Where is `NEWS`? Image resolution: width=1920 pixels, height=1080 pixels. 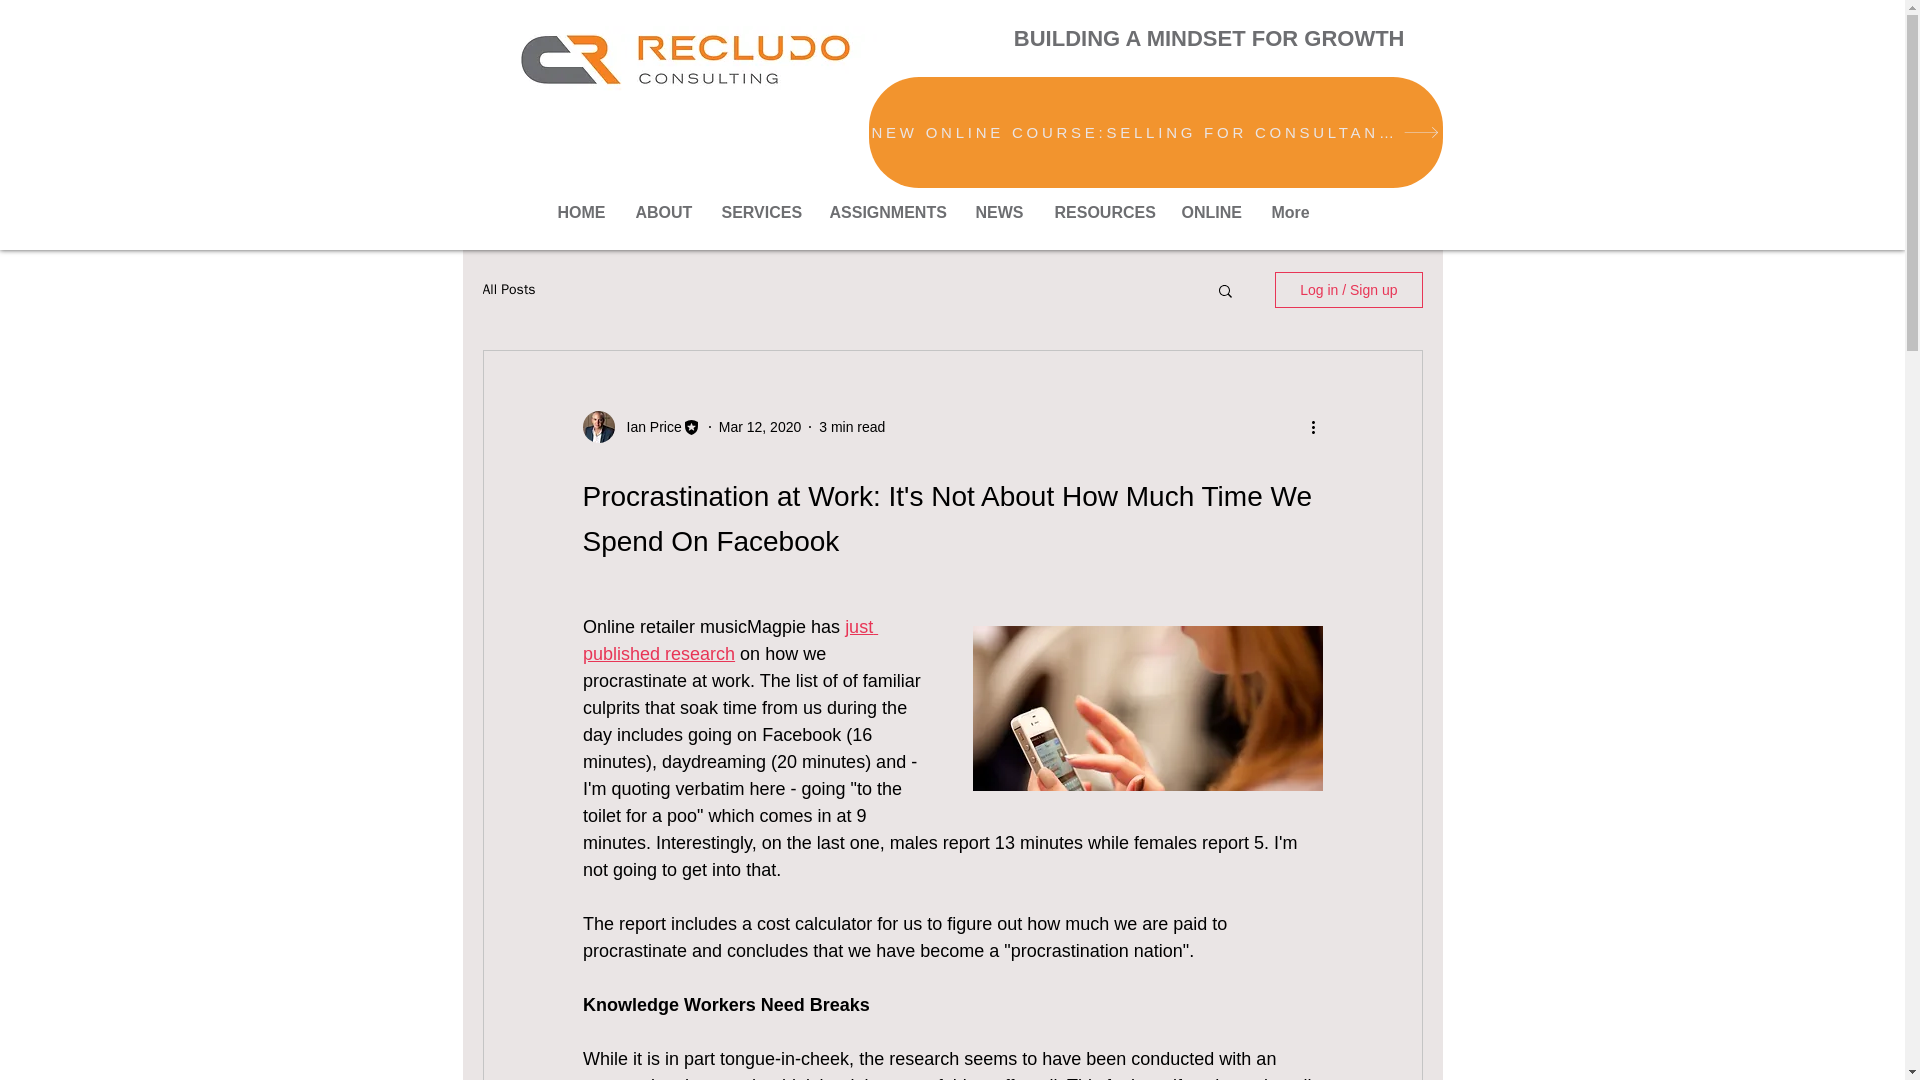 NEWS is located at coordinates (999, 212).